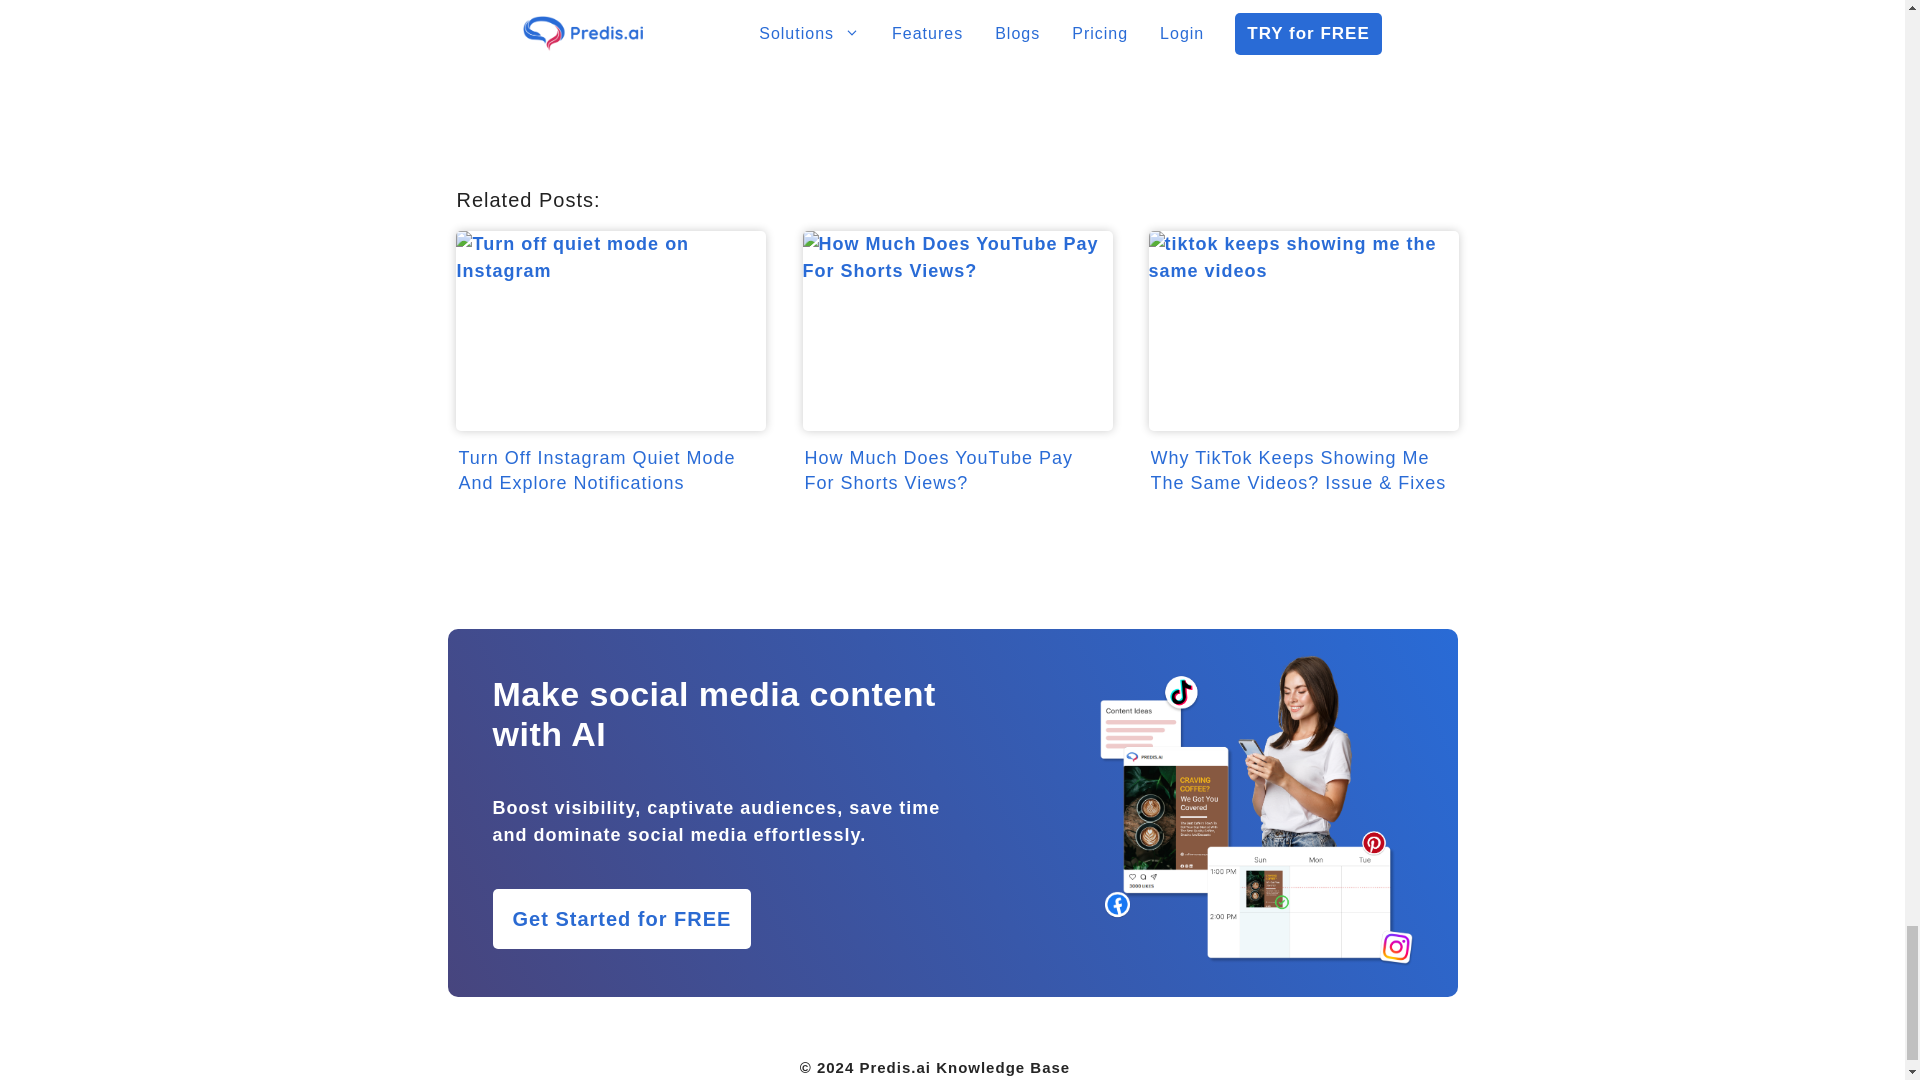 This screenshot has width=1920, height=1080. Describe the element at coordinates (606, 400) in the screenshot. I see `Turn Off Instagram Quiet Mode And Explore Notifications` at that location.